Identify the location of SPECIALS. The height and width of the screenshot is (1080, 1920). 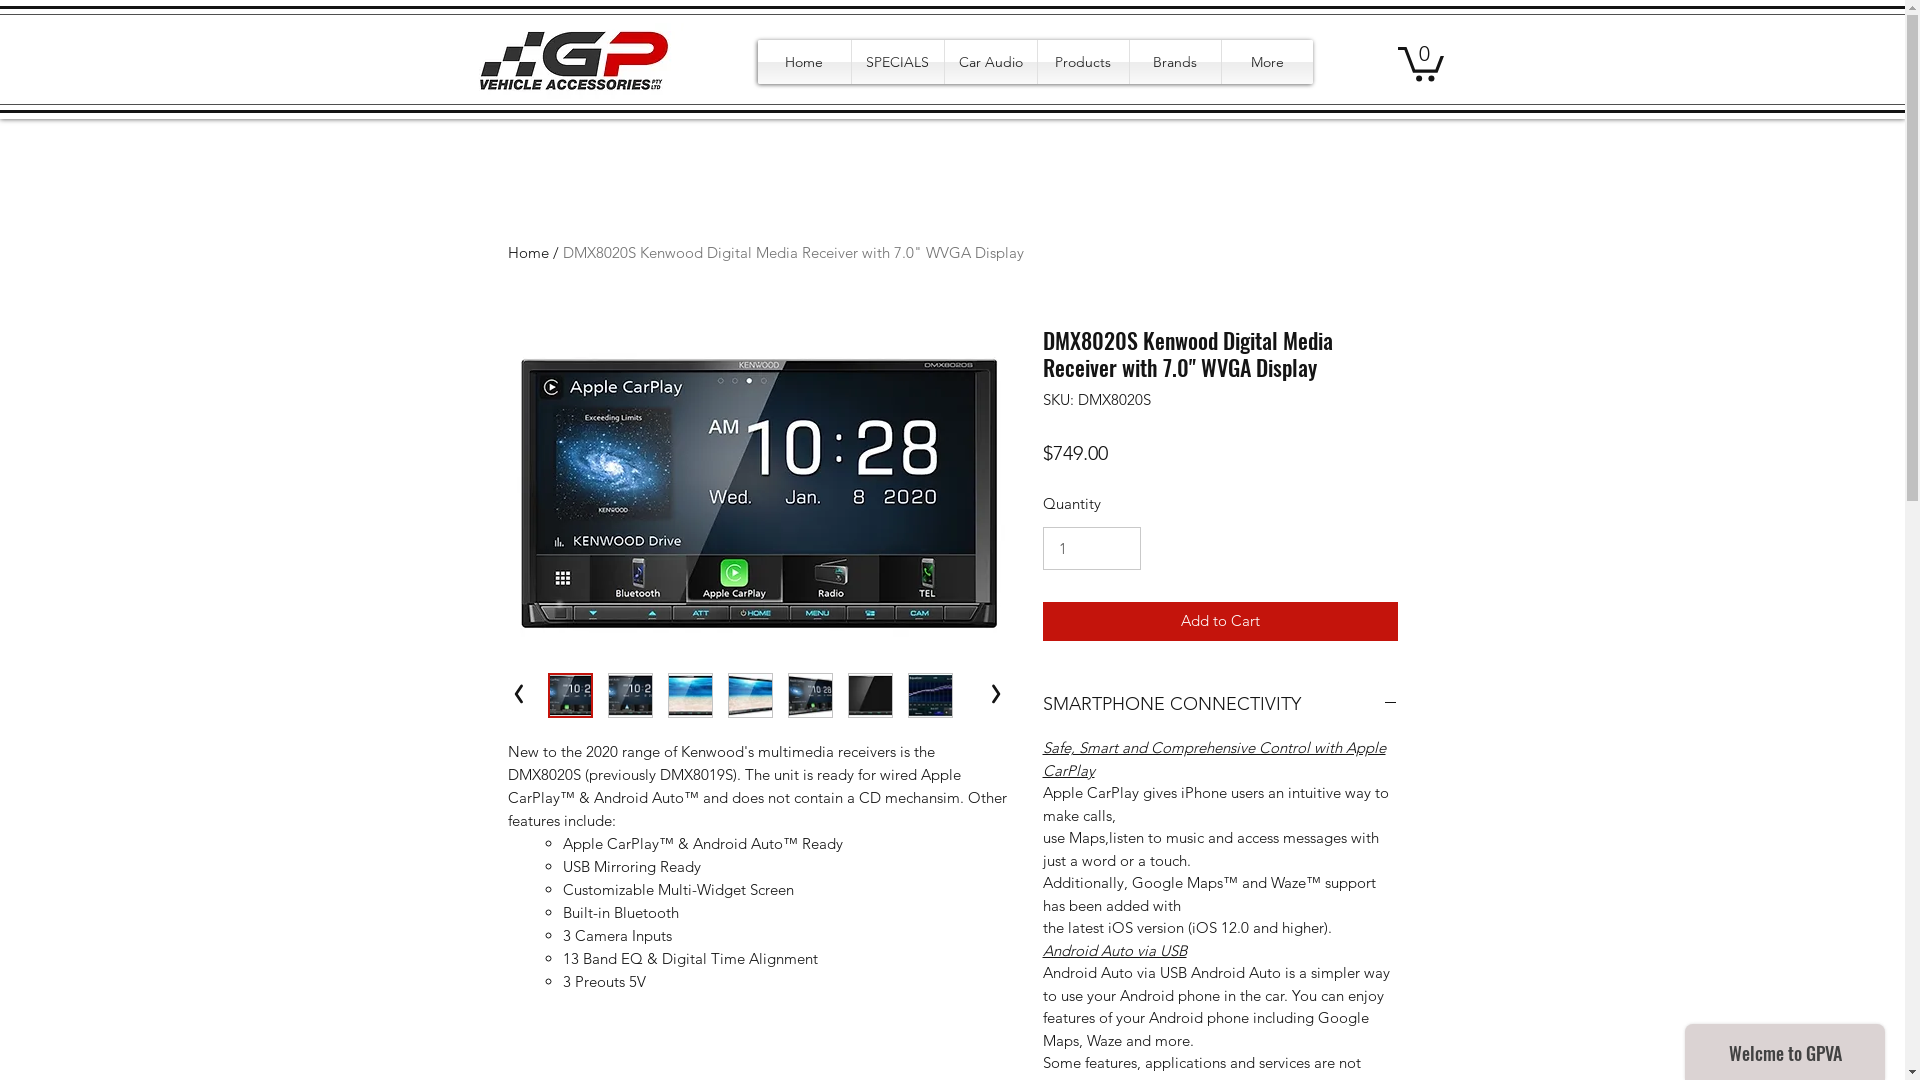
(898, 62).